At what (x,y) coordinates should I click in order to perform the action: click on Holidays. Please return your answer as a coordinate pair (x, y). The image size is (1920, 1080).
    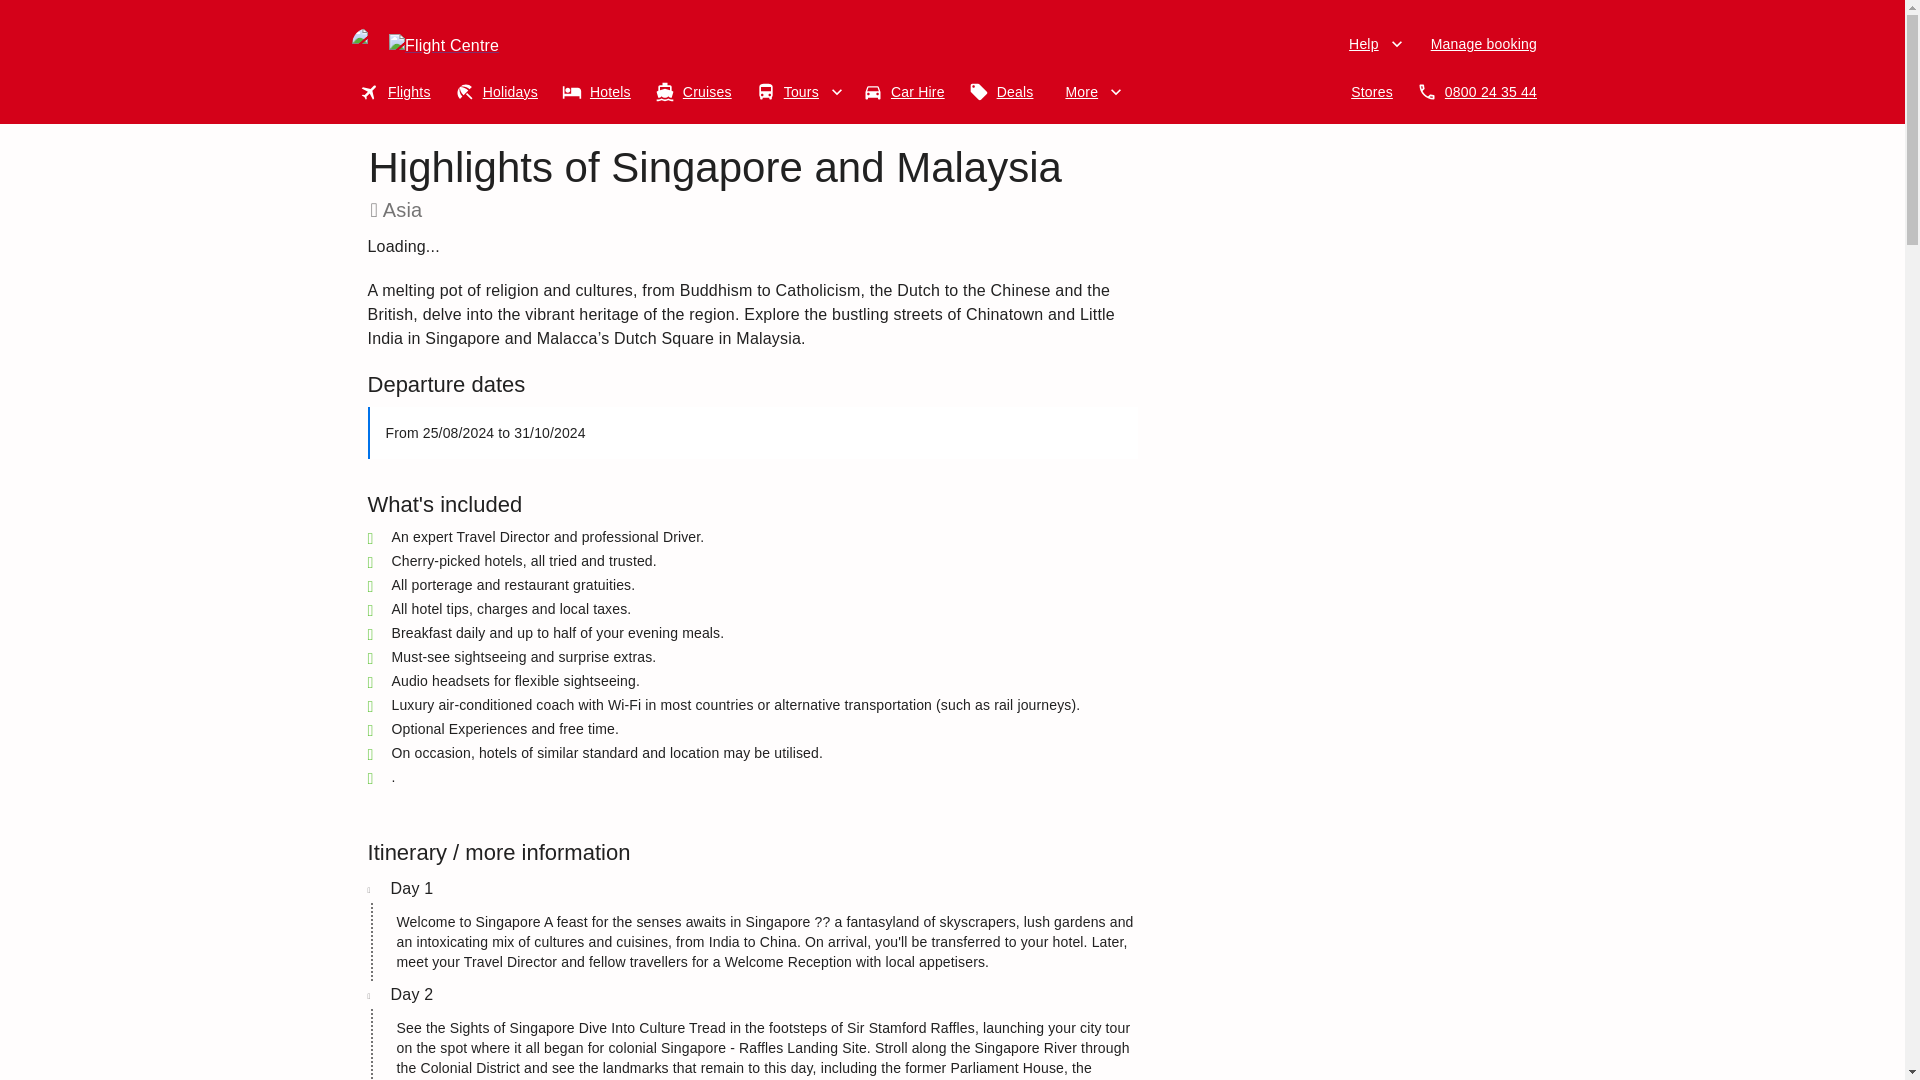
    Looking at the image, I should click on (500, 92).